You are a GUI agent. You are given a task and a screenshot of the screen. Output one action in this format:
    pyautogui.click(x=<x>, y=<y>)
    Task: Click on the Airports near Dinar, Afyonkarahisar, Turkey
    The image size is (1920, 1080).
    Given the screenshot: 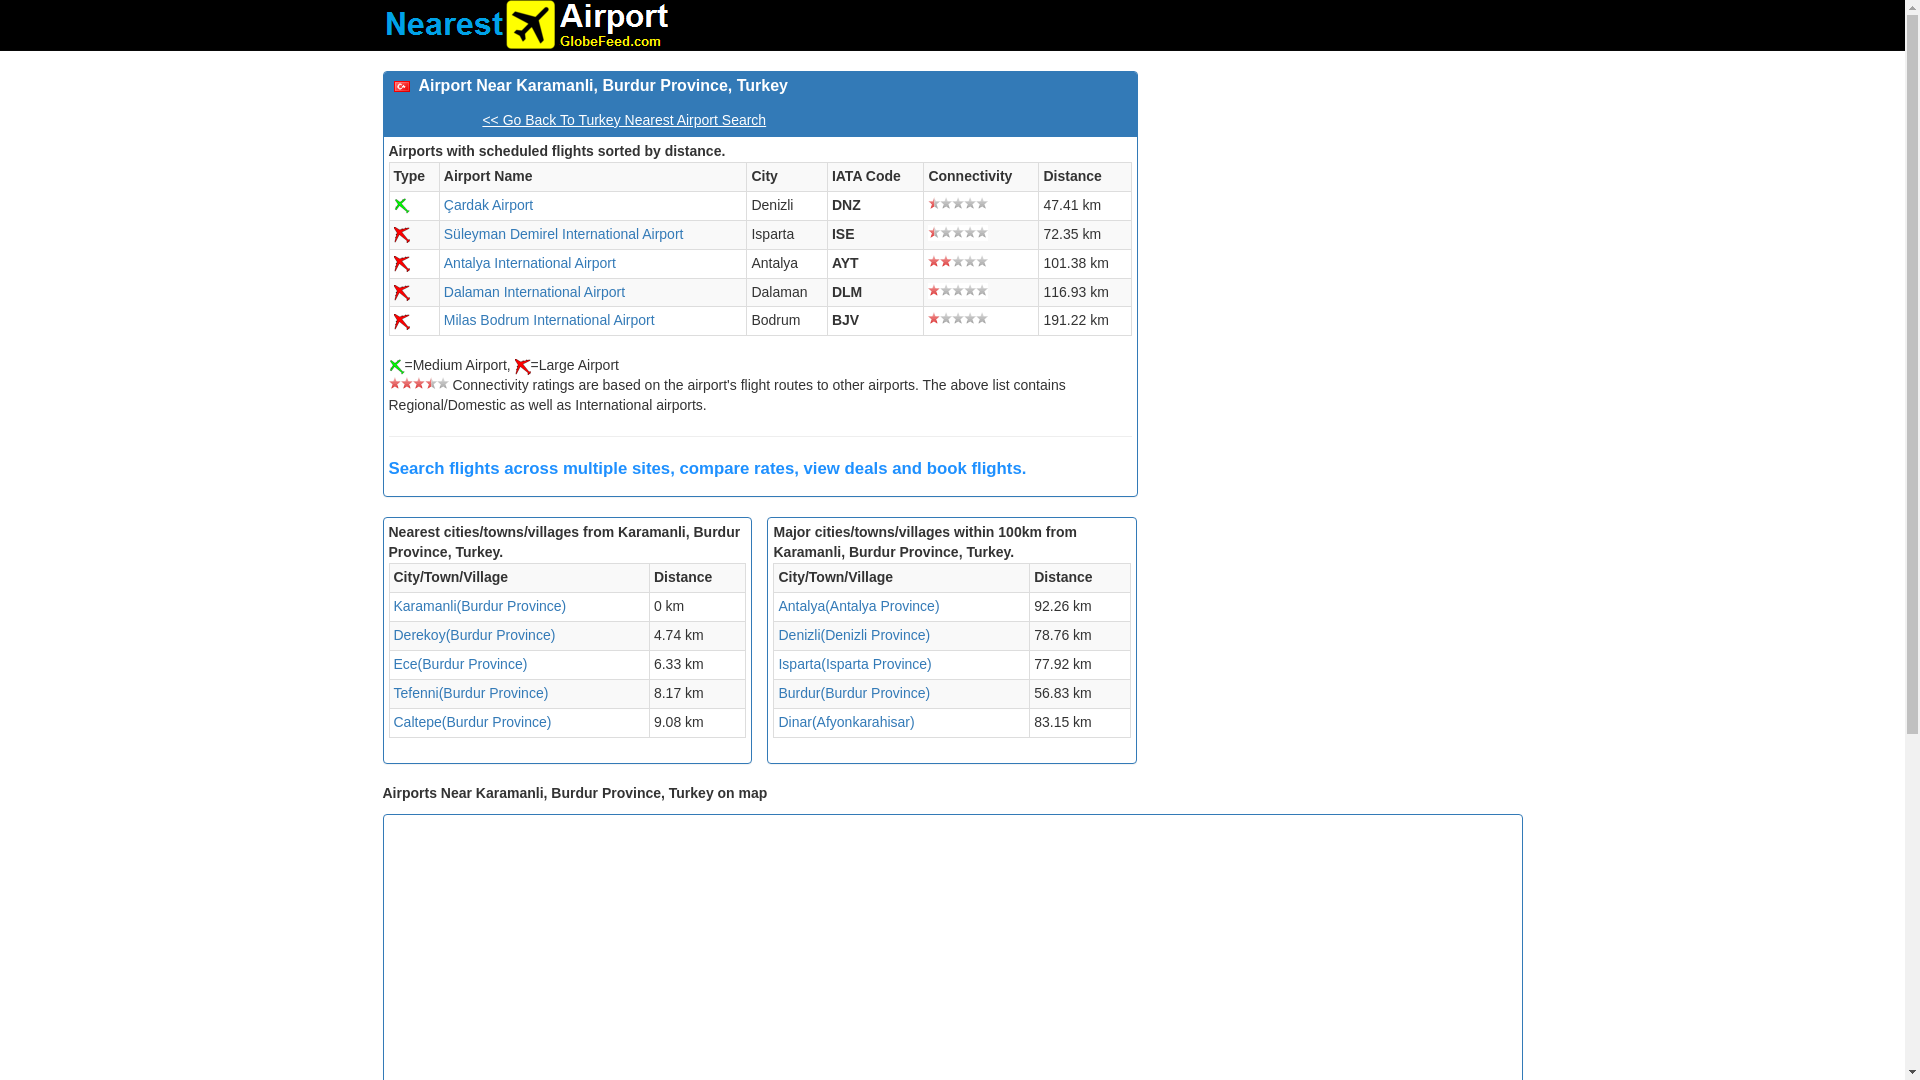 What is the action you would take?
    pyautogui.click(x=845, y=722)
    